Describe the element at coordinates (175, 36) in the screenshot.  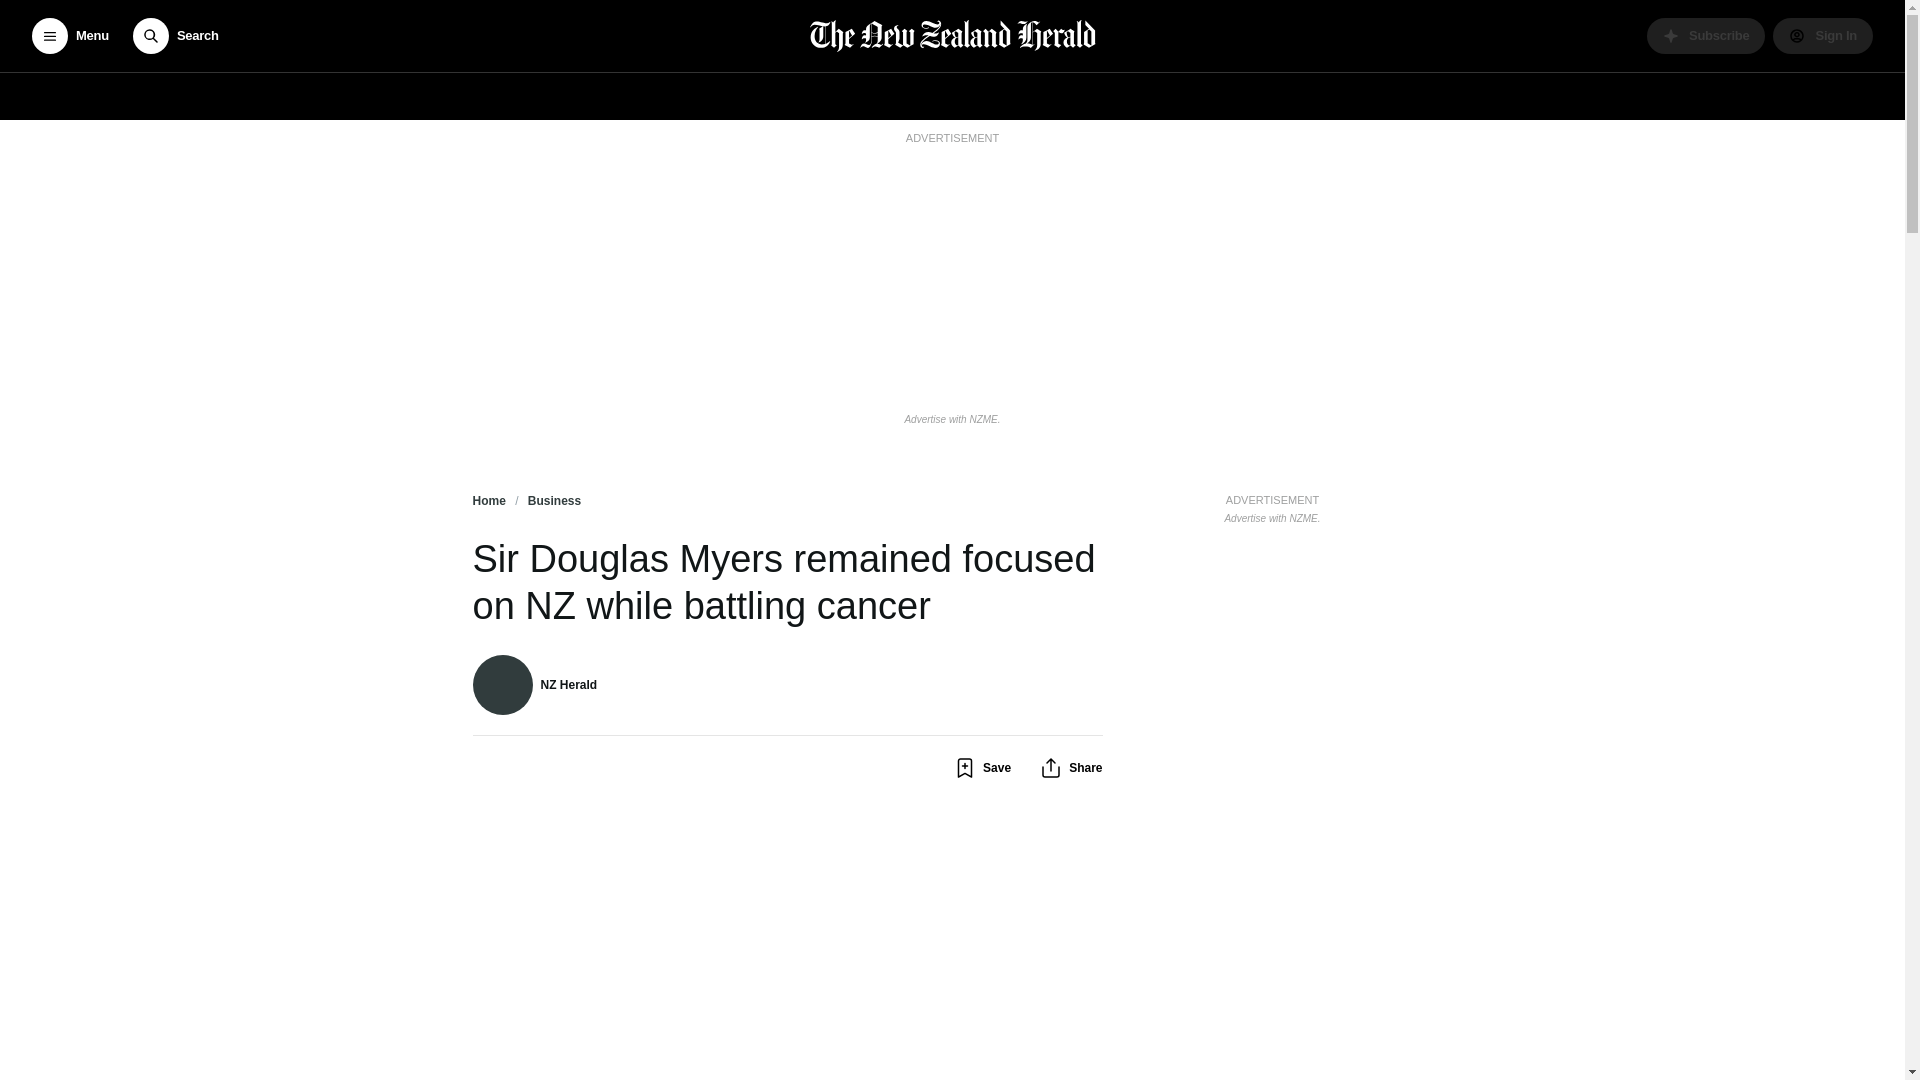
I see `Search` at that location.